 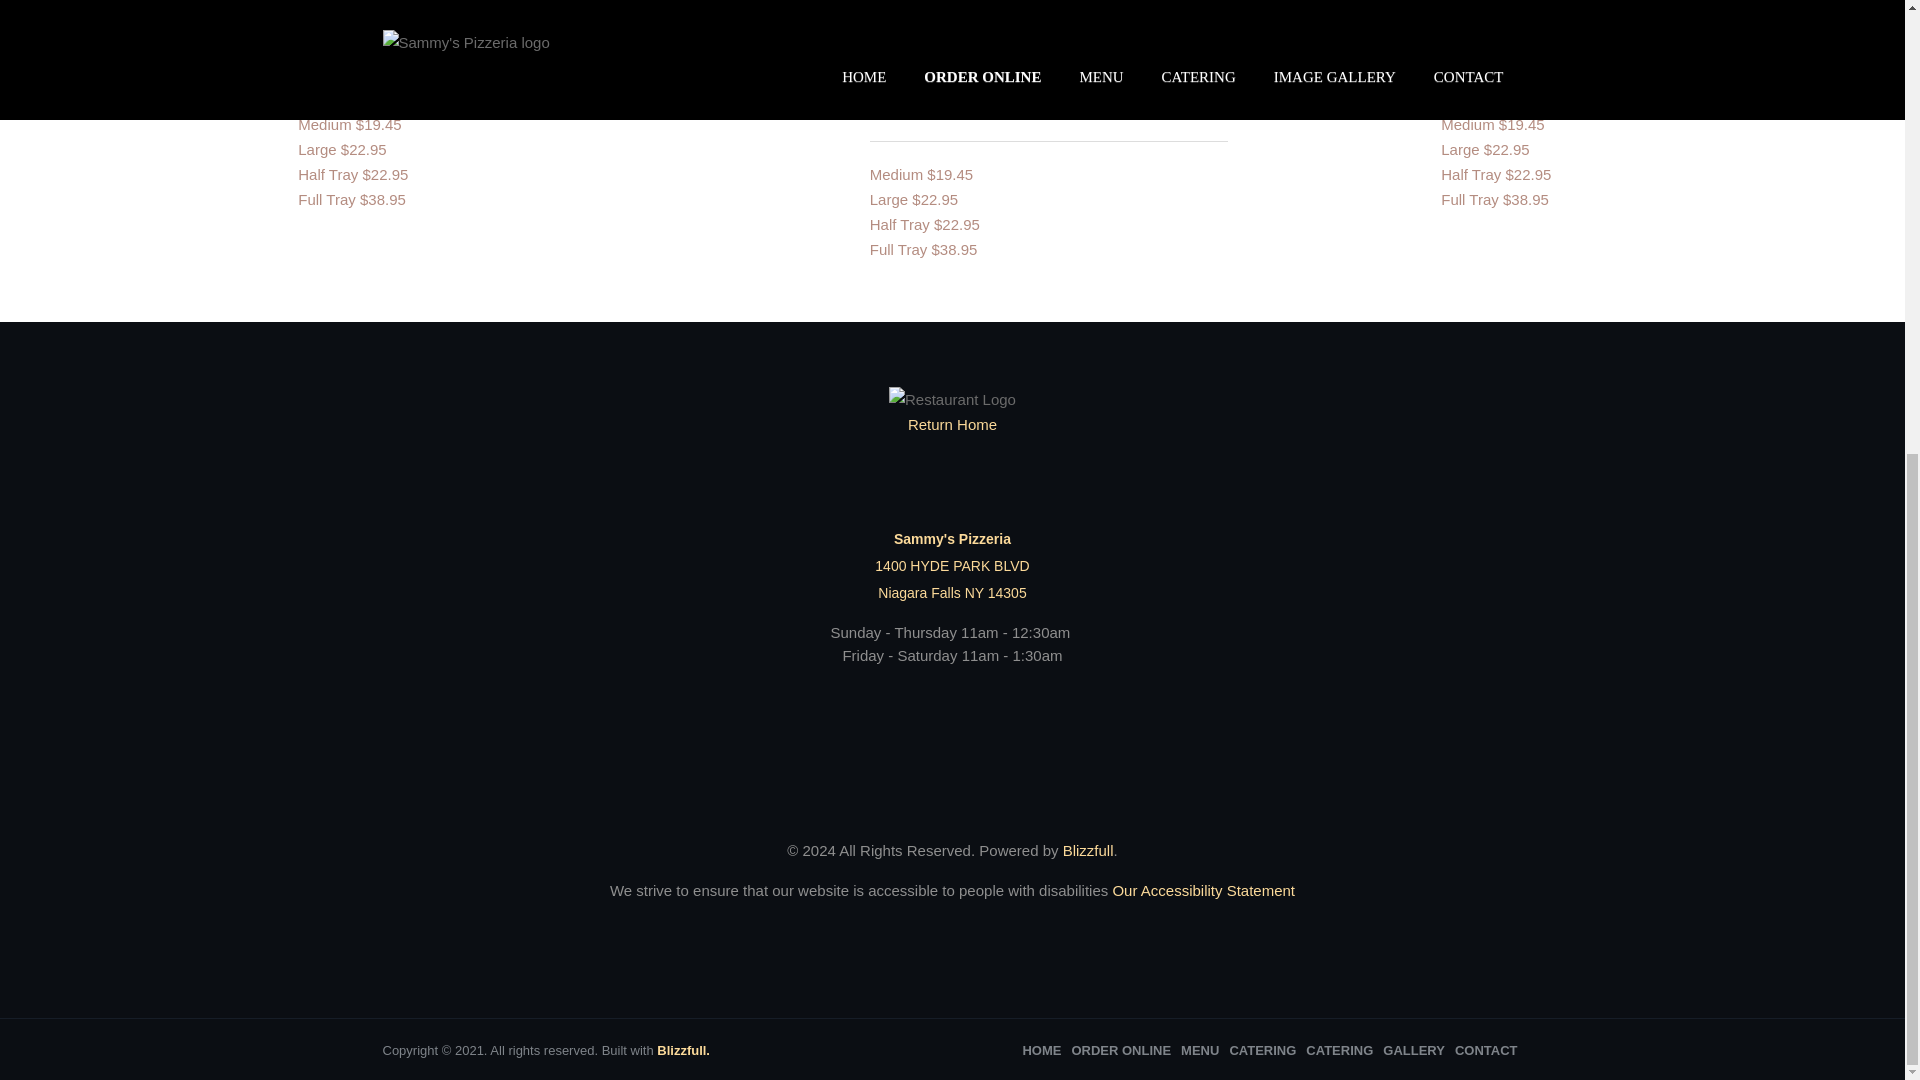 What do you see at coordinates (1526, 10) in the screenshot?
I see `WHISTLE PIG PIZZA` at bounding box center [1526, 10].